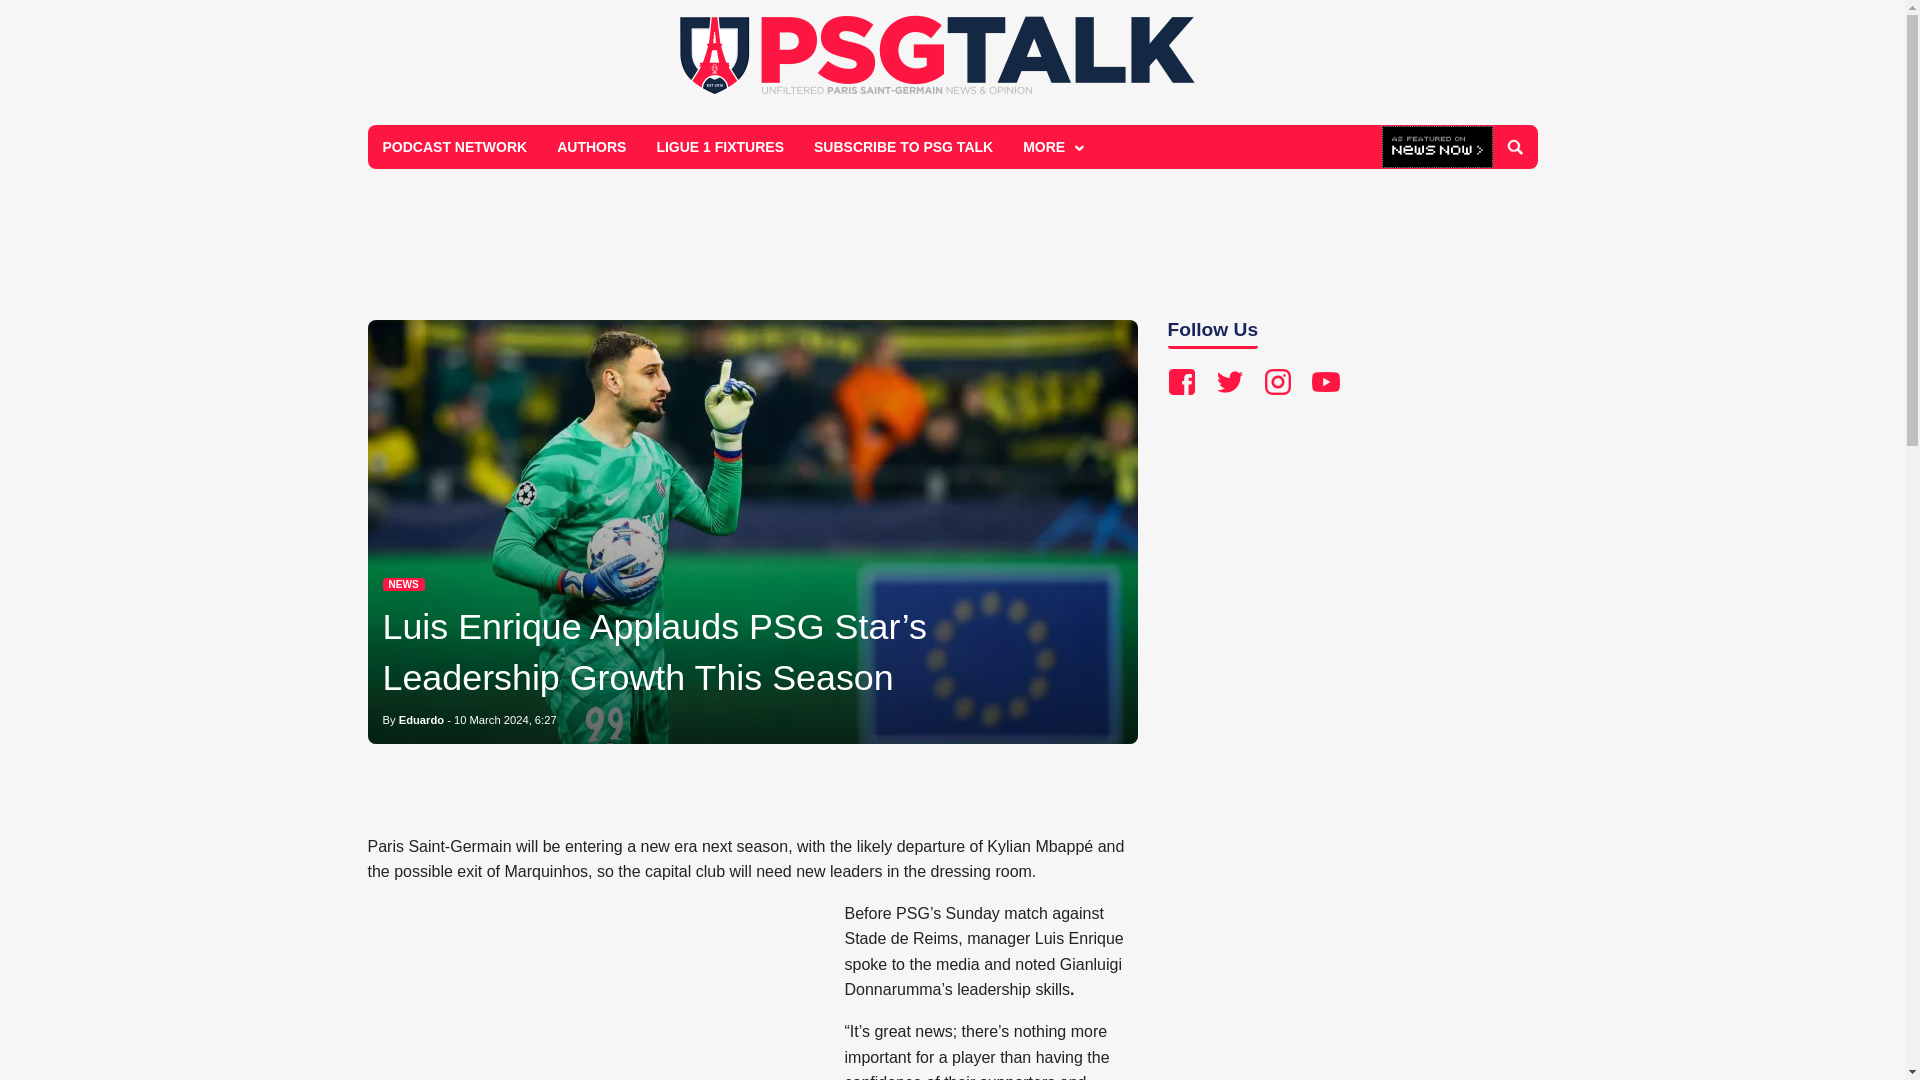 This screenshot has width=1920, height=1080. What do you see at coordinates (591, 146) in the screenshot?
I see `AUTHORS` at bounding box center [591, 146].